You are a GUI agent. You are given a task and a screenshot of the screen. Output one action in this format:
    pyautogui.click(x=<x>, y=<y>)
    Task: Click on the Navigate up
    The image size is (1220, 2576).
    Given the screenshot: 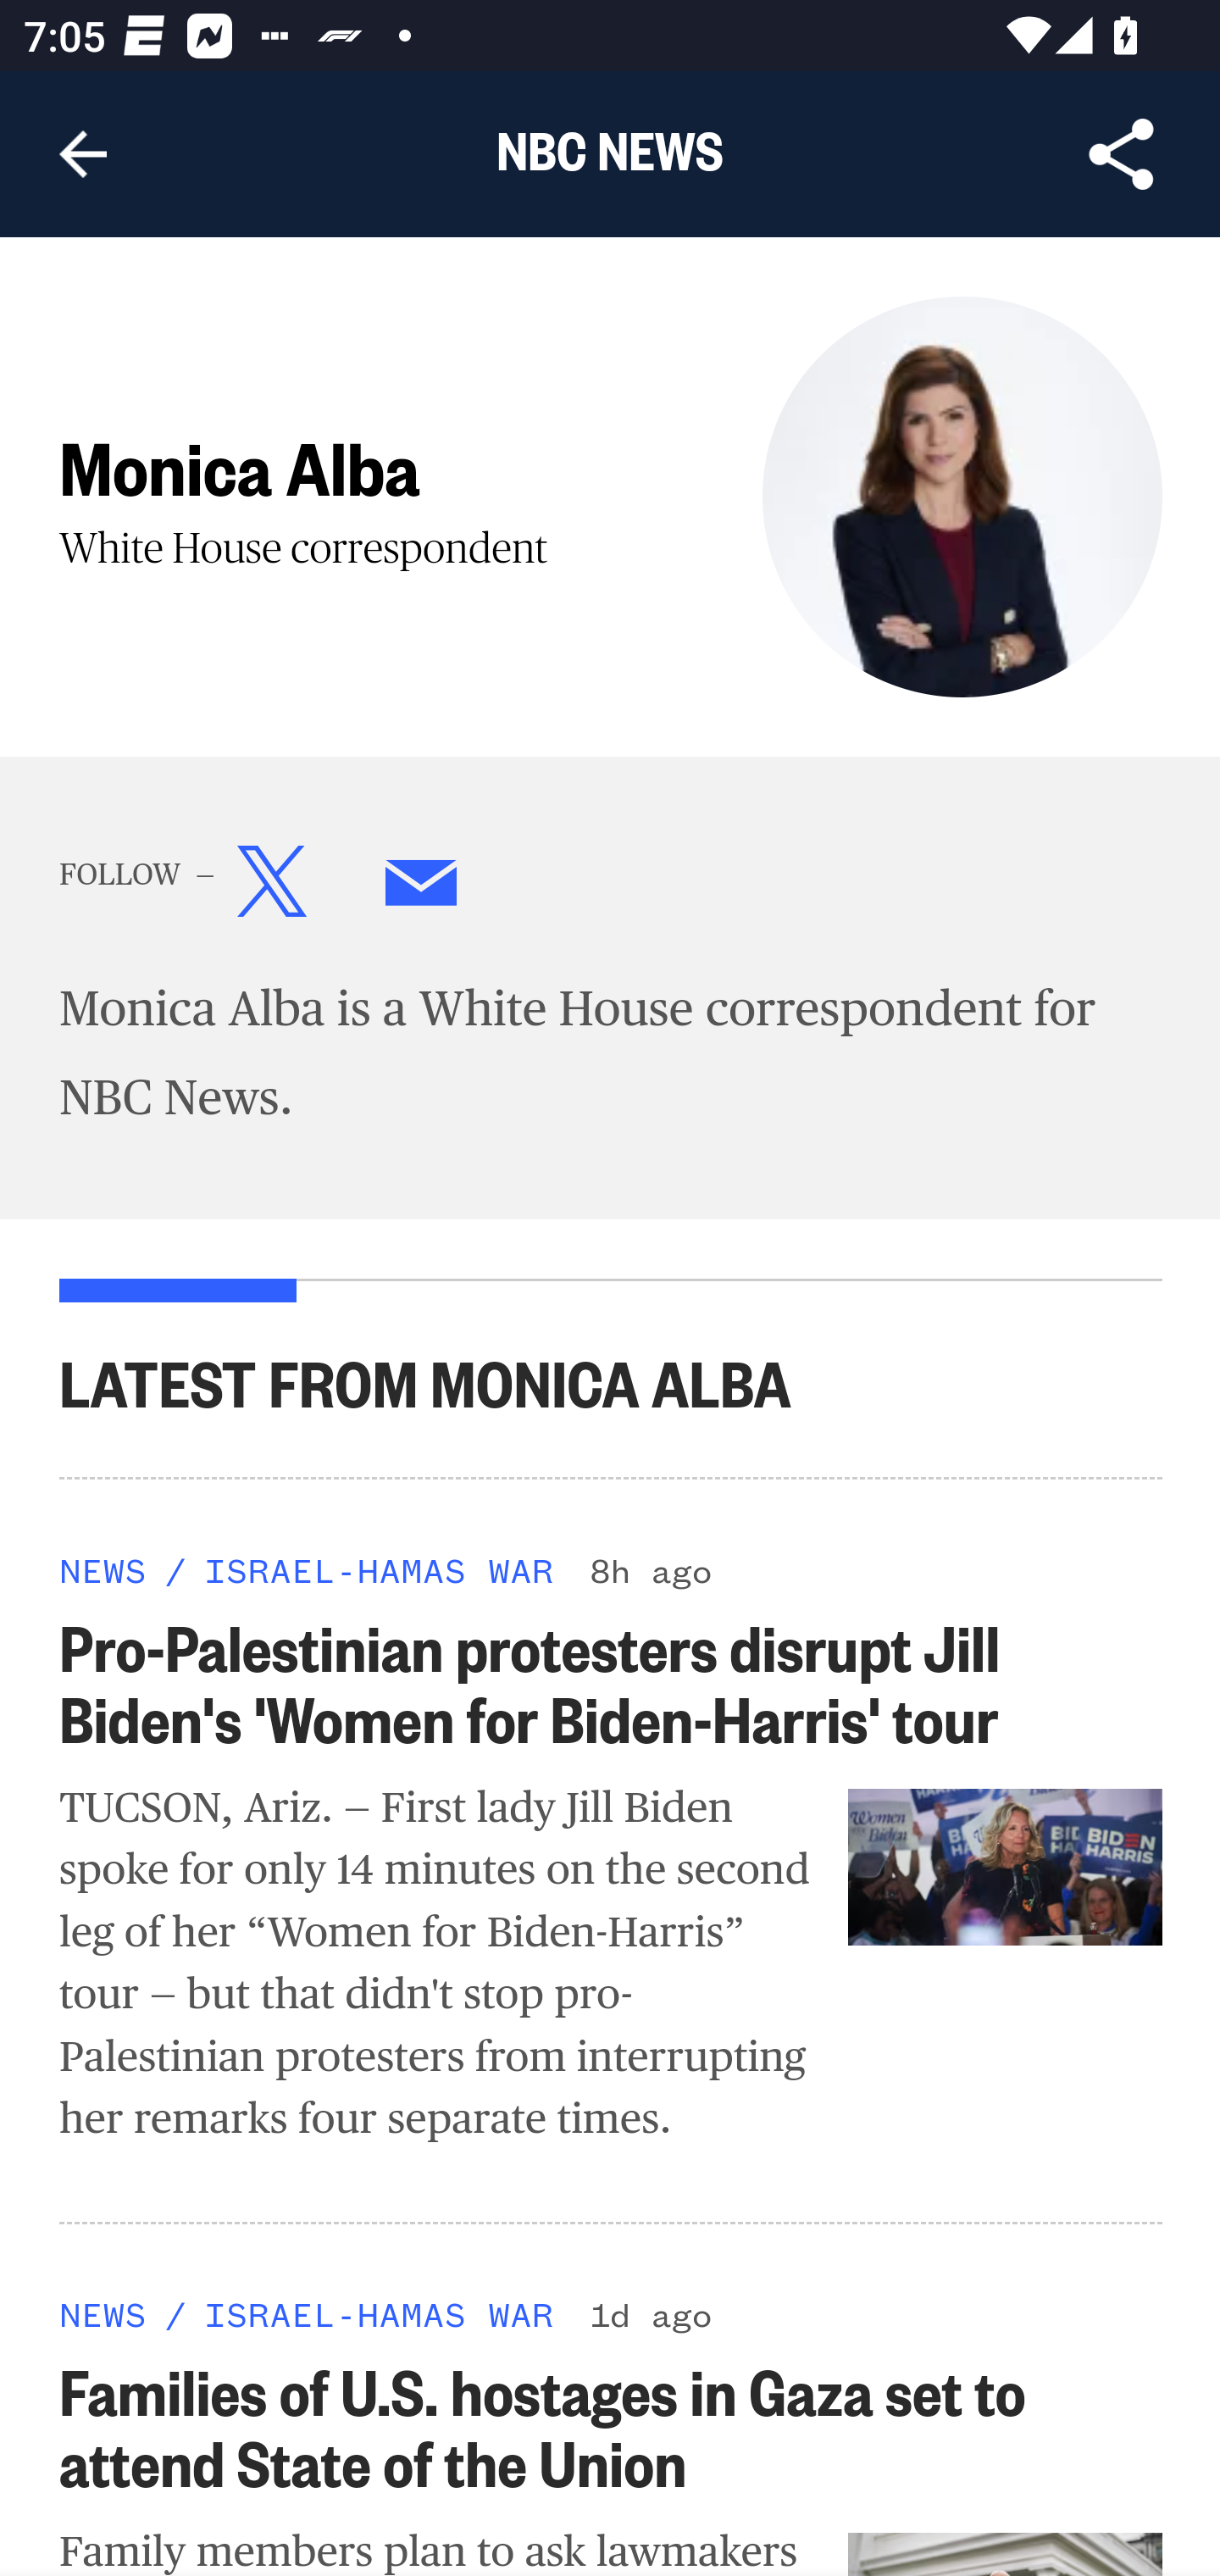 What is the action you would take?
    pyautogui.click(x=83, y=154)
    